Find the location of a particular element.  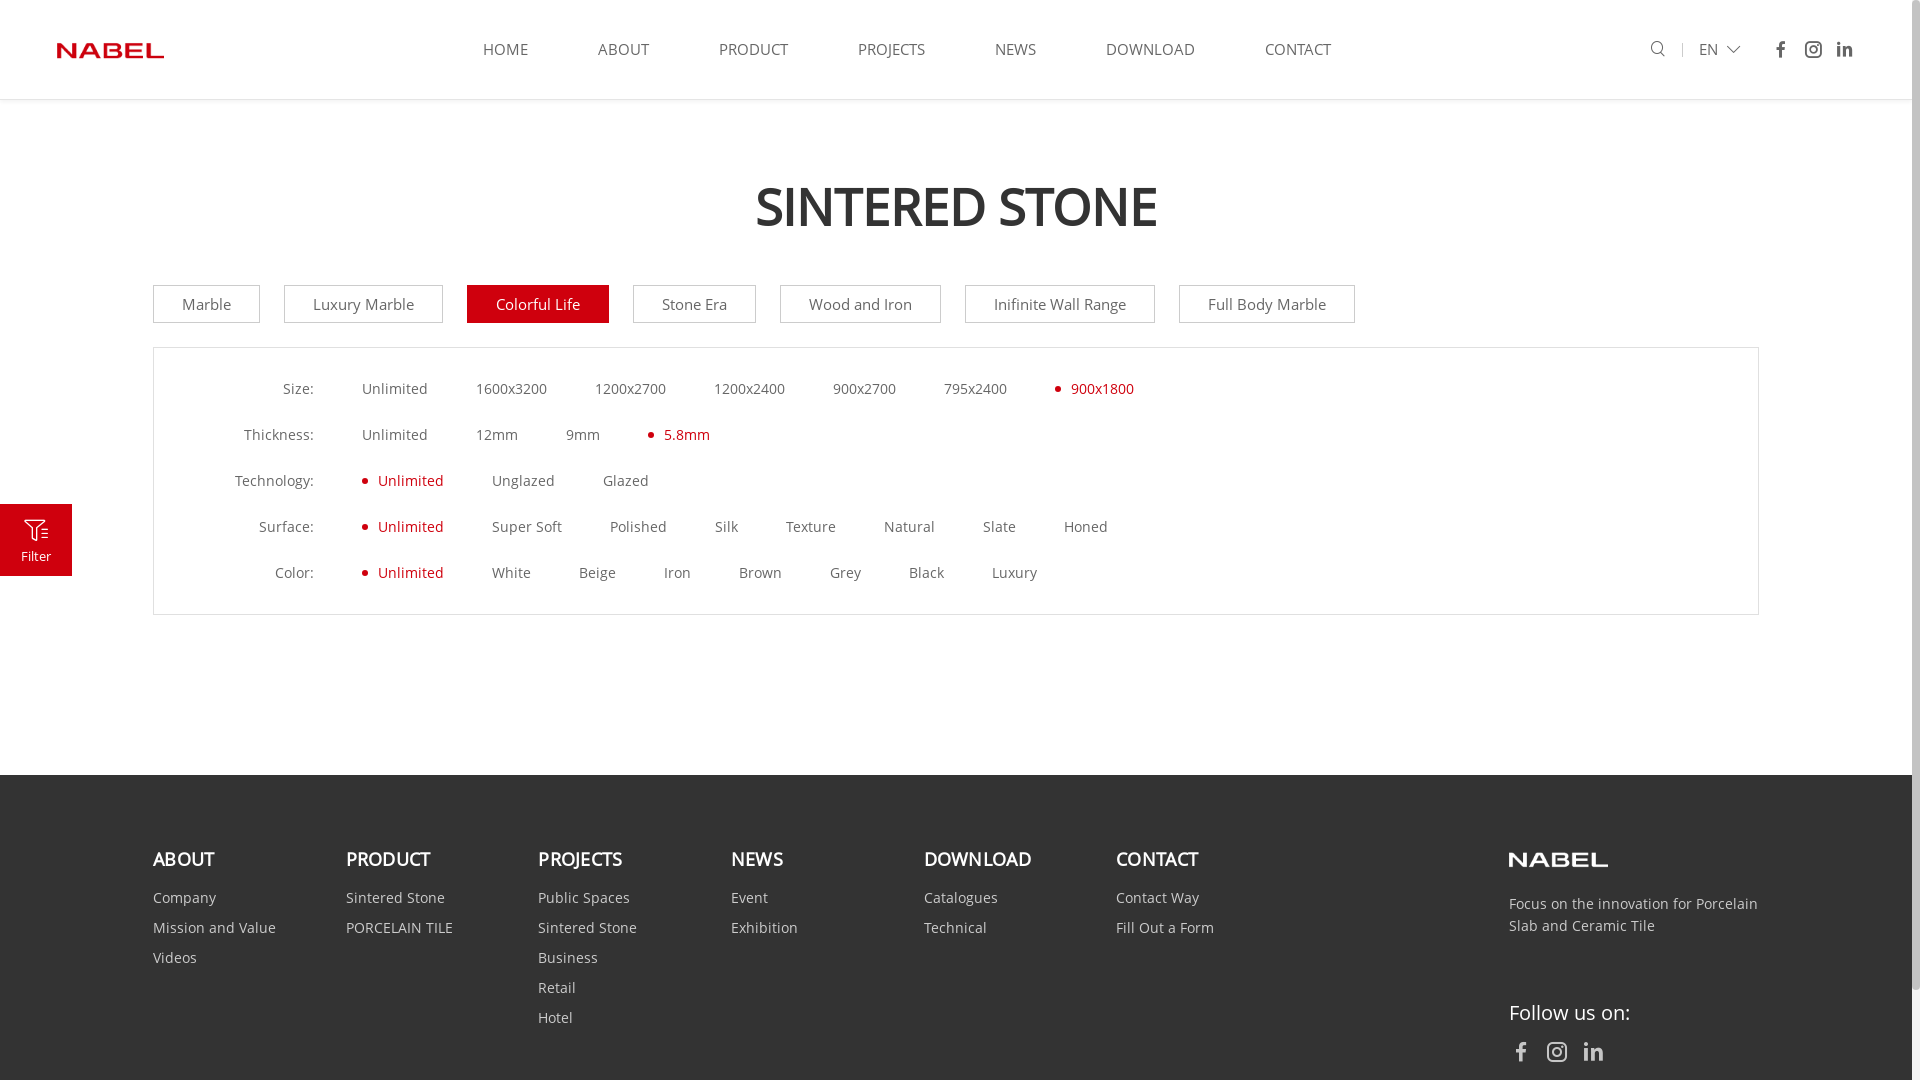

Public Spaces is located at coordinates (584, 898).